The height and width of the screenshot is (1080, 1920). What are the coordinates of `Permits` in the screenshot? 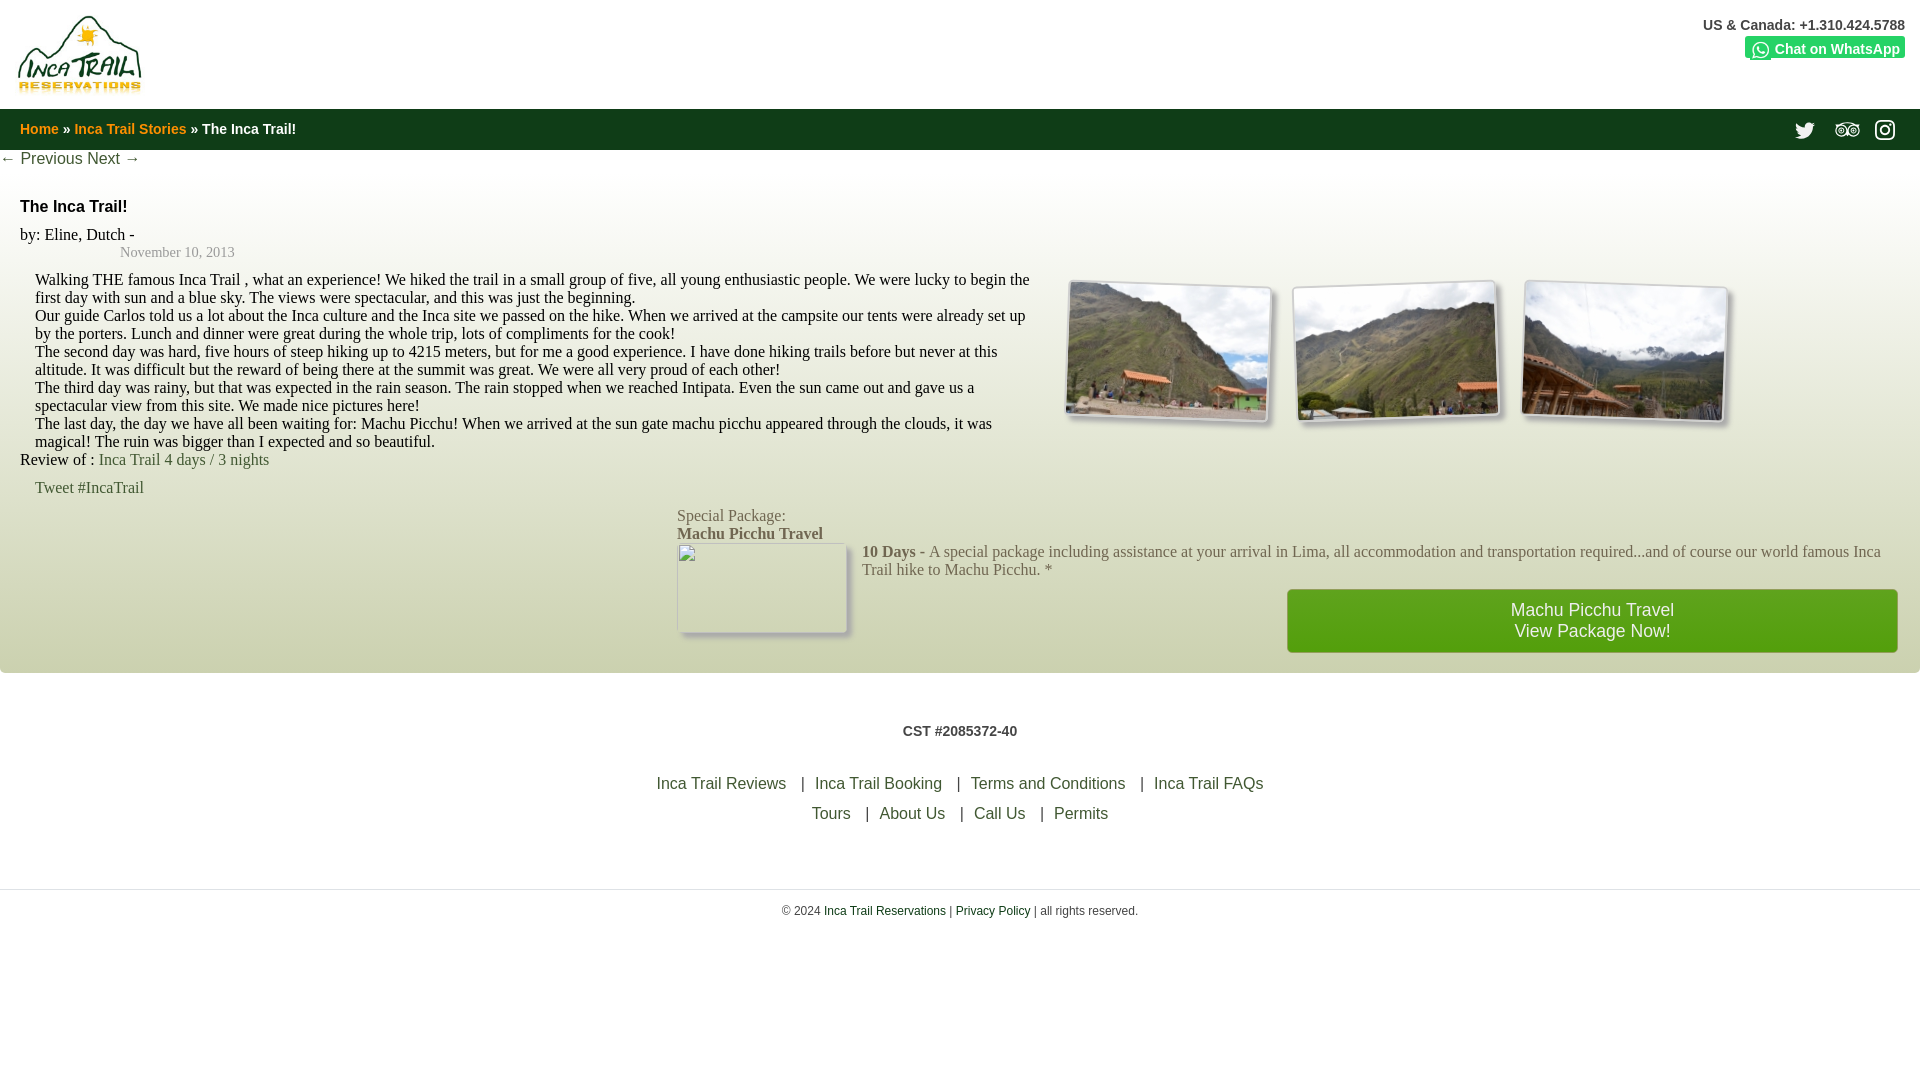 It's located at (1080, 812).